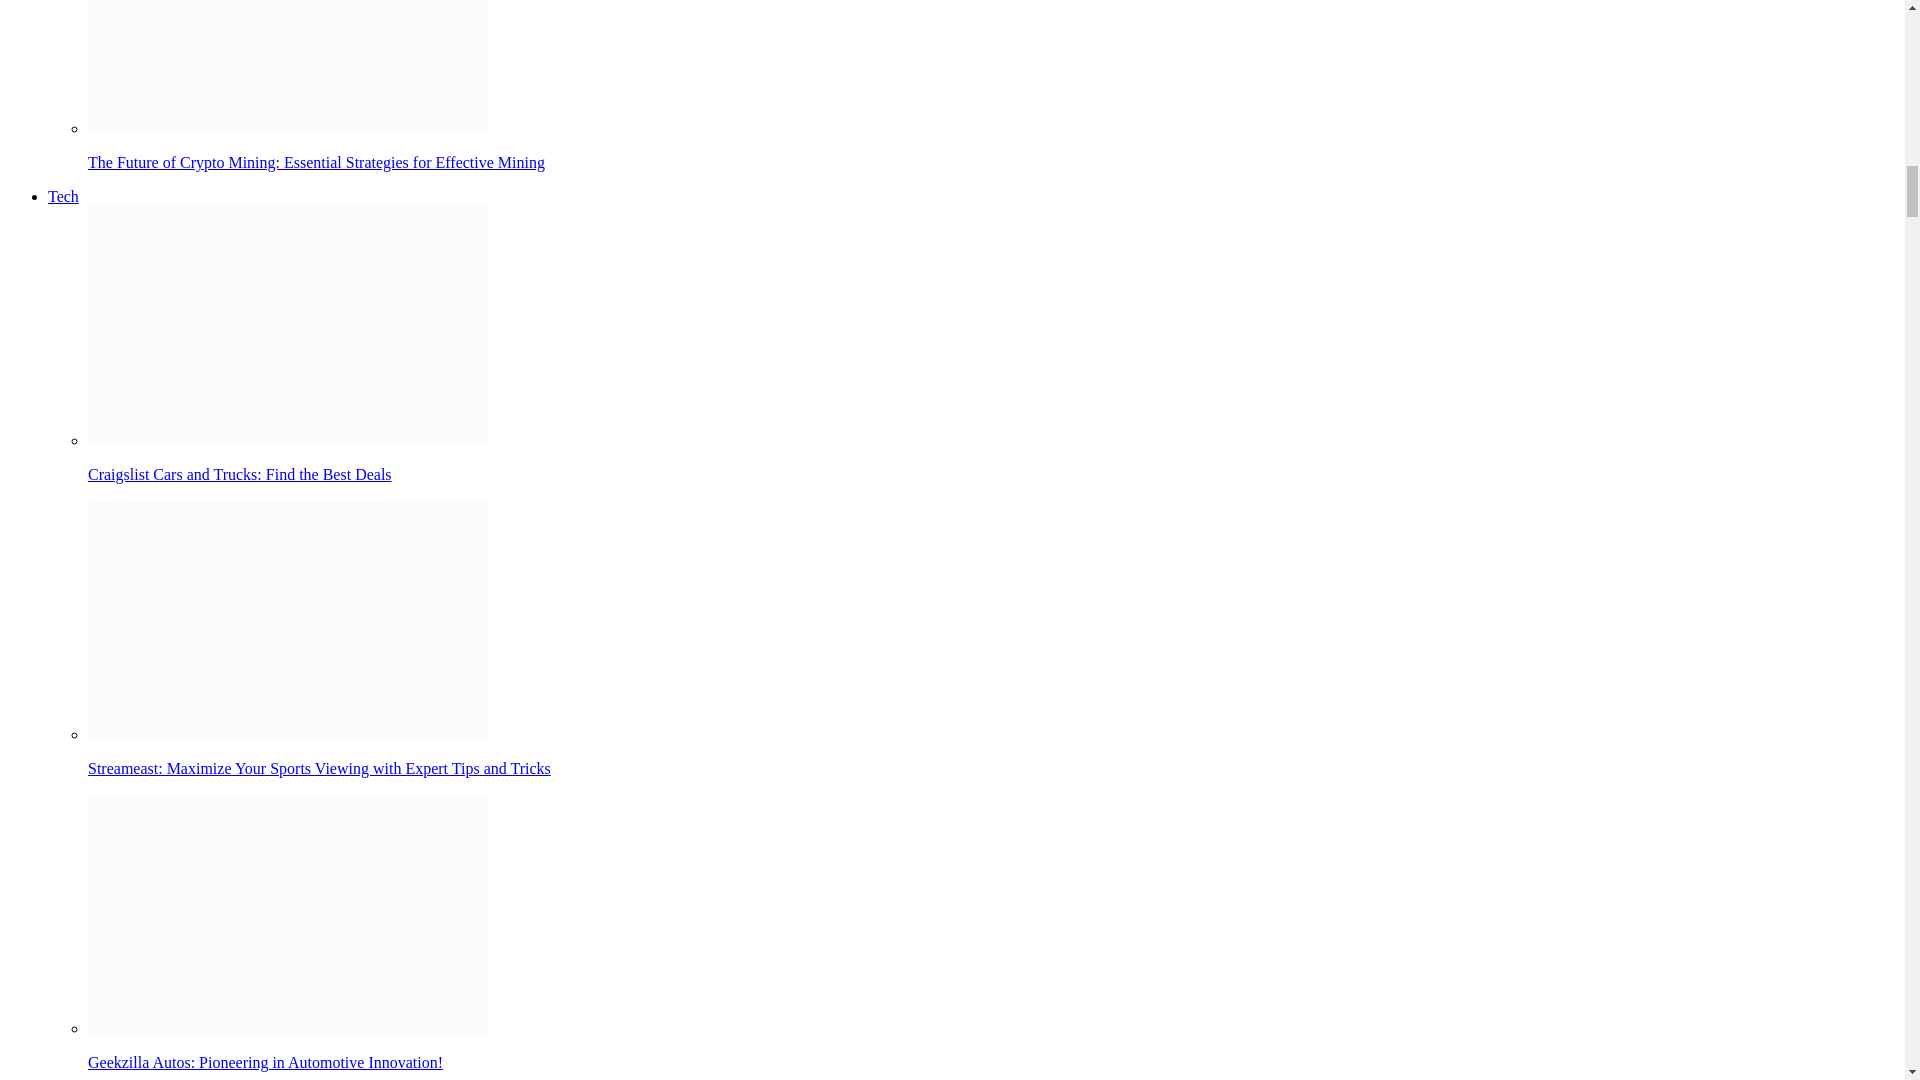 Image resolution: width=1920 pixels, height=1080 pixels. What do you see at coordinates (63, 196) in the screenshot?
I see `Tech` at bounding box center [63, 196].